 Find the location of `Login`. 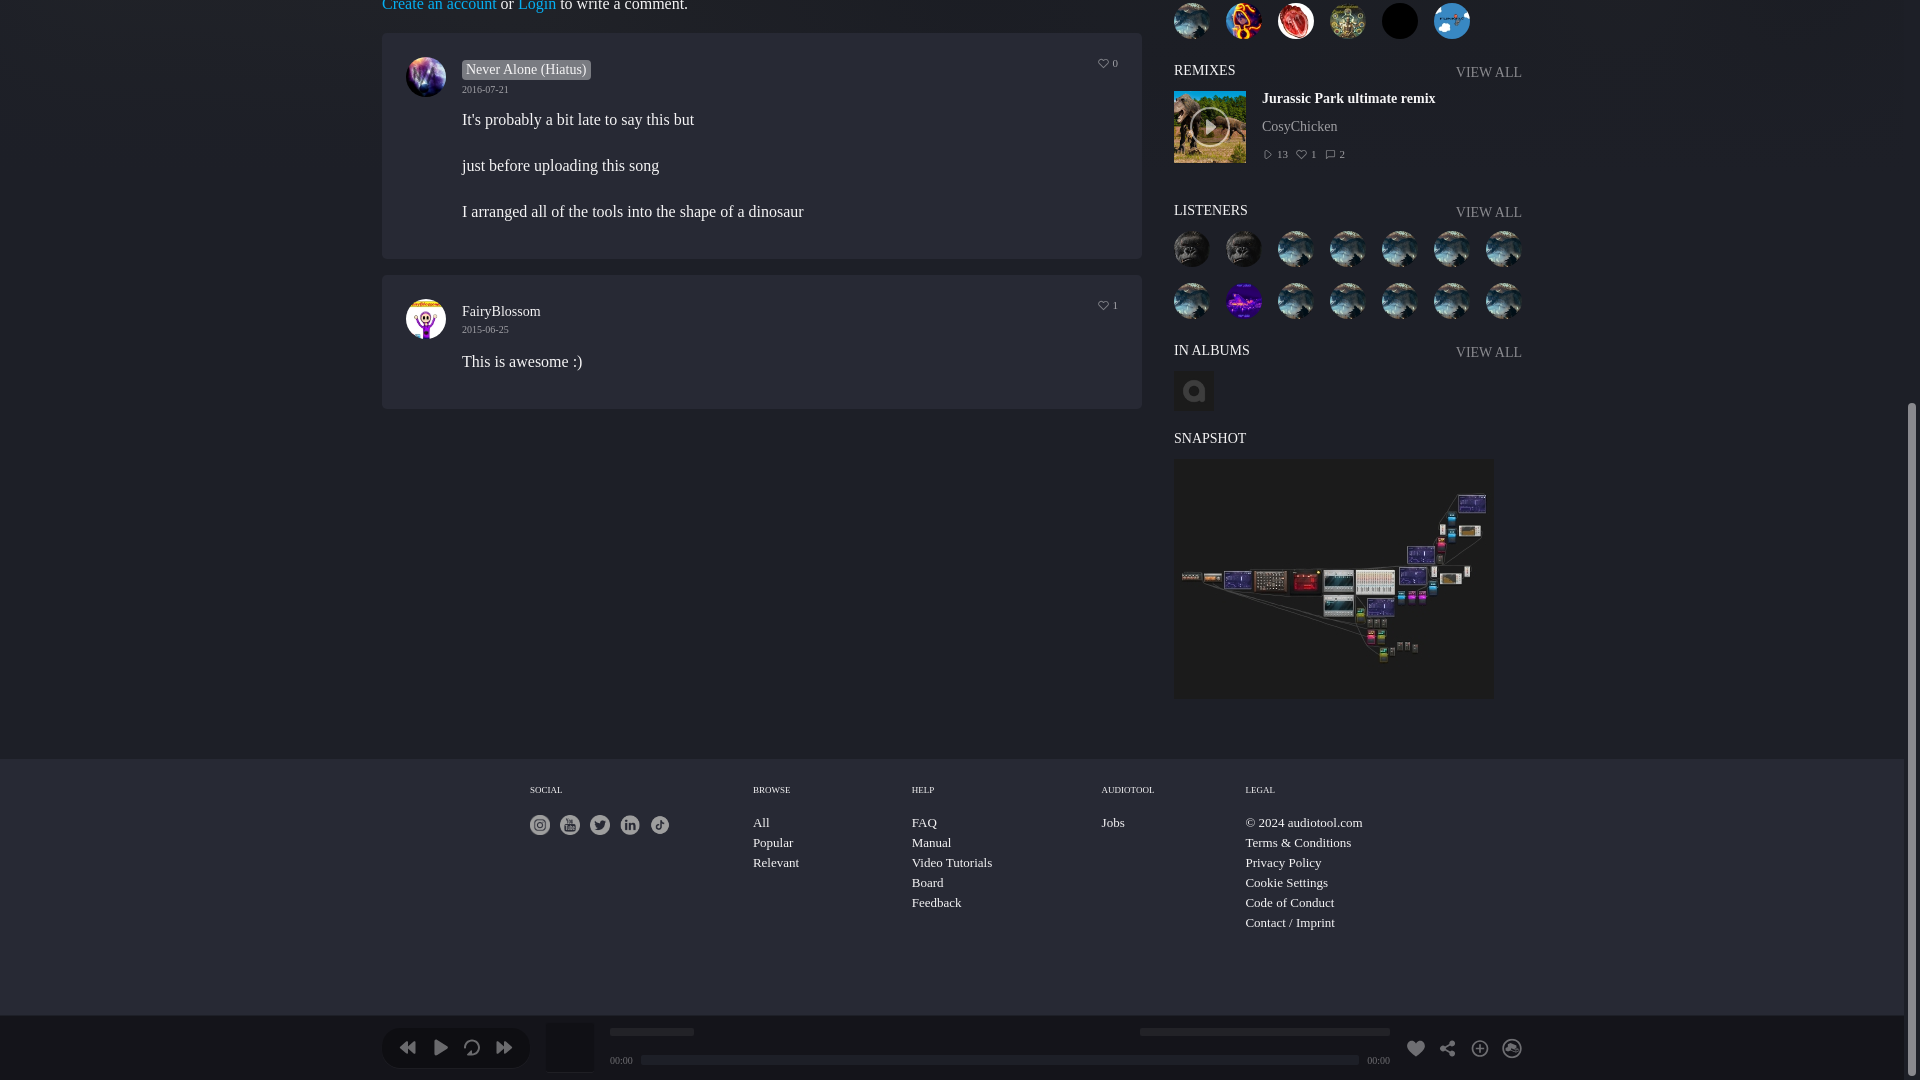

Login is located at coordinates (537, 6).